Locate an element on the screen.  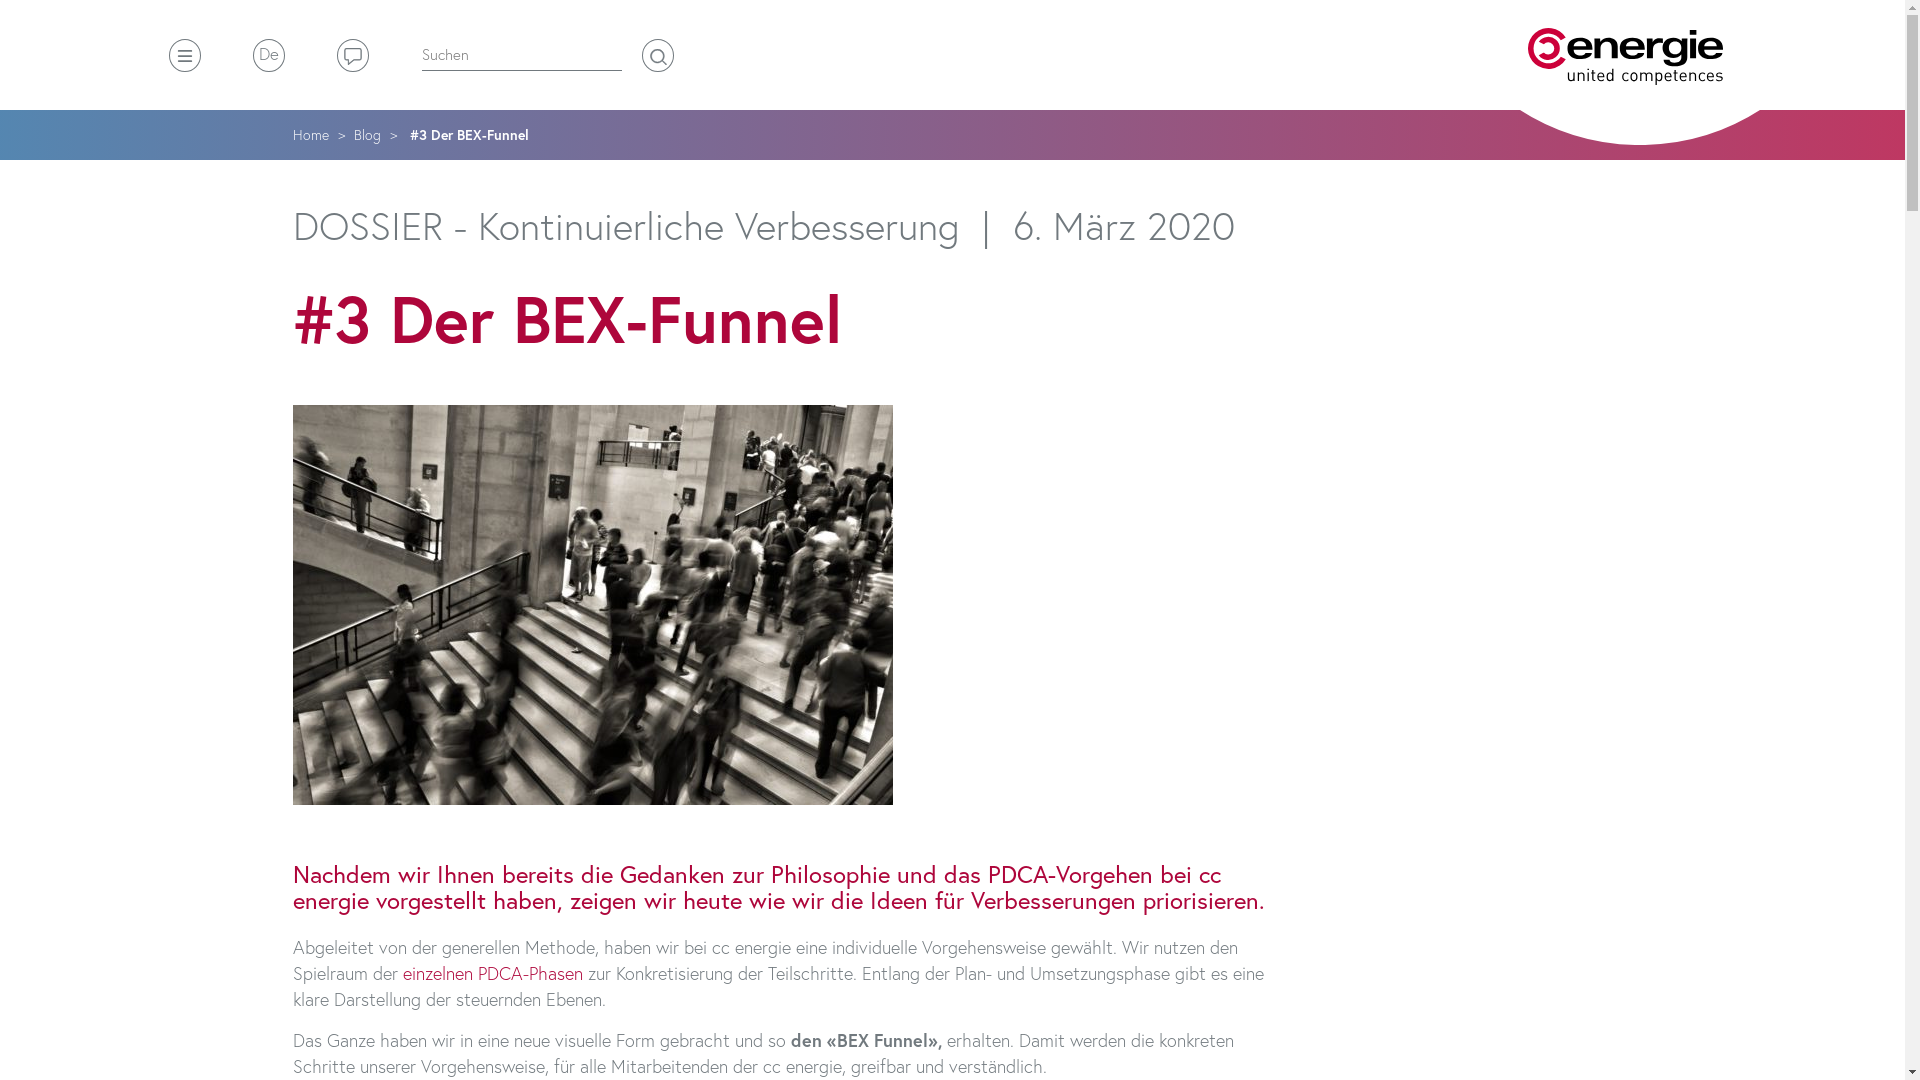
Contact is located at coordinates (352, 55).